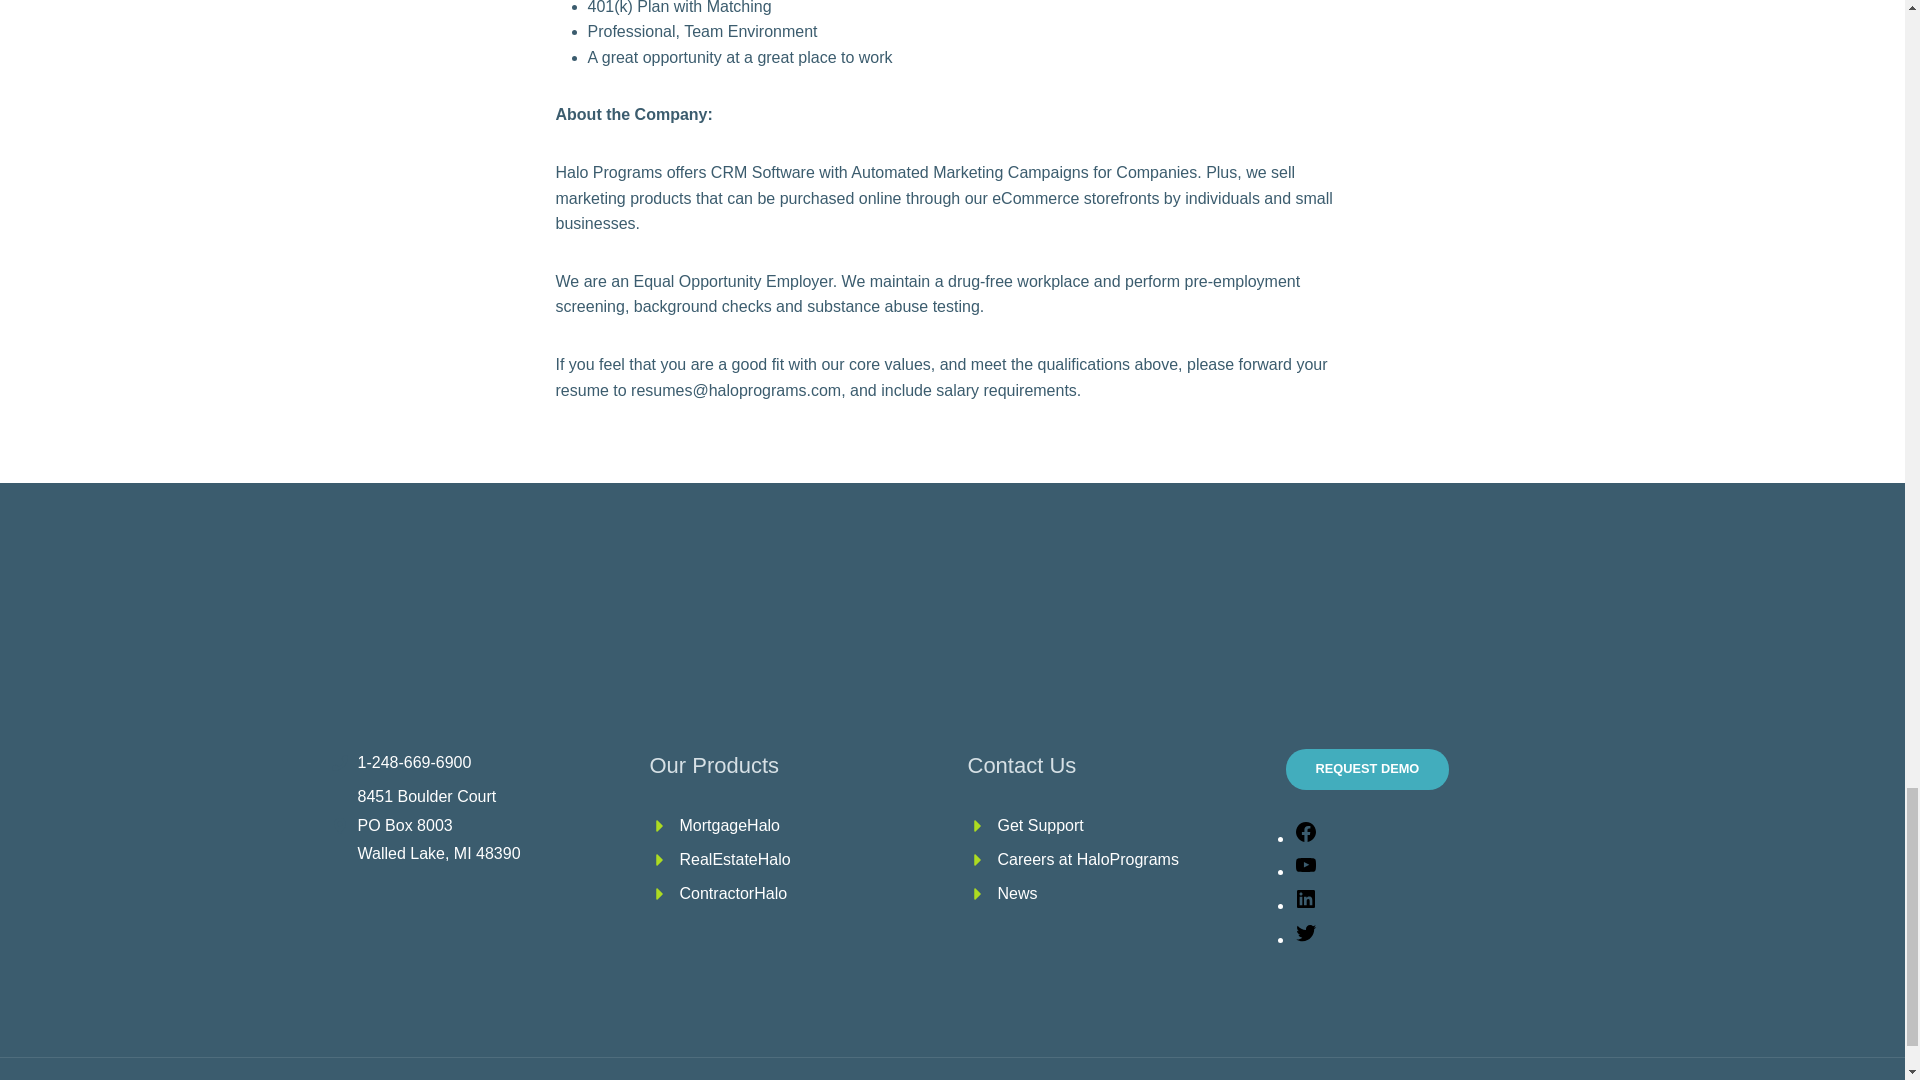 Image resolution: width=1920 pixels, height=1080 pixels. Describe the element at coordinates (730, 824) in the screenshot. I see `MortgageHalo` at that location.